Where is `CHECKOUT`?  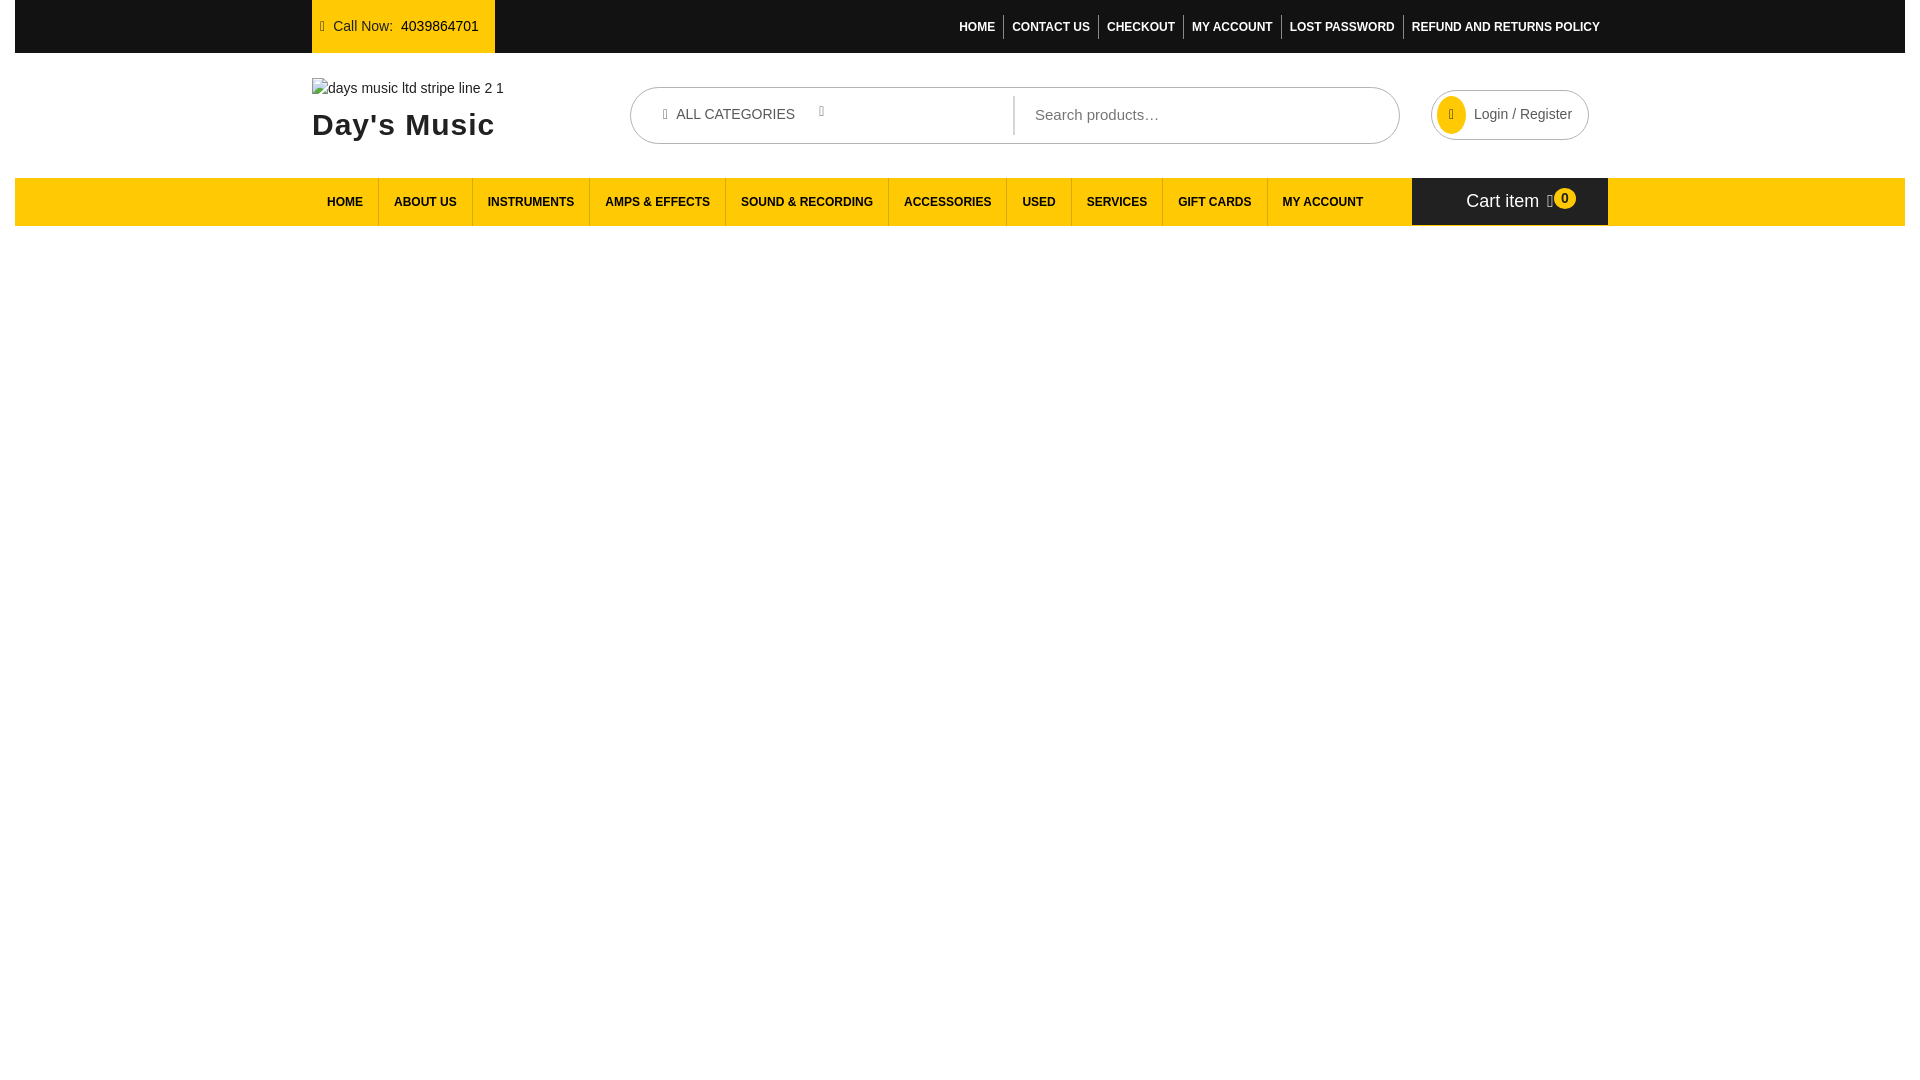 CHECKOUT is located at coordinates (1141, 26).